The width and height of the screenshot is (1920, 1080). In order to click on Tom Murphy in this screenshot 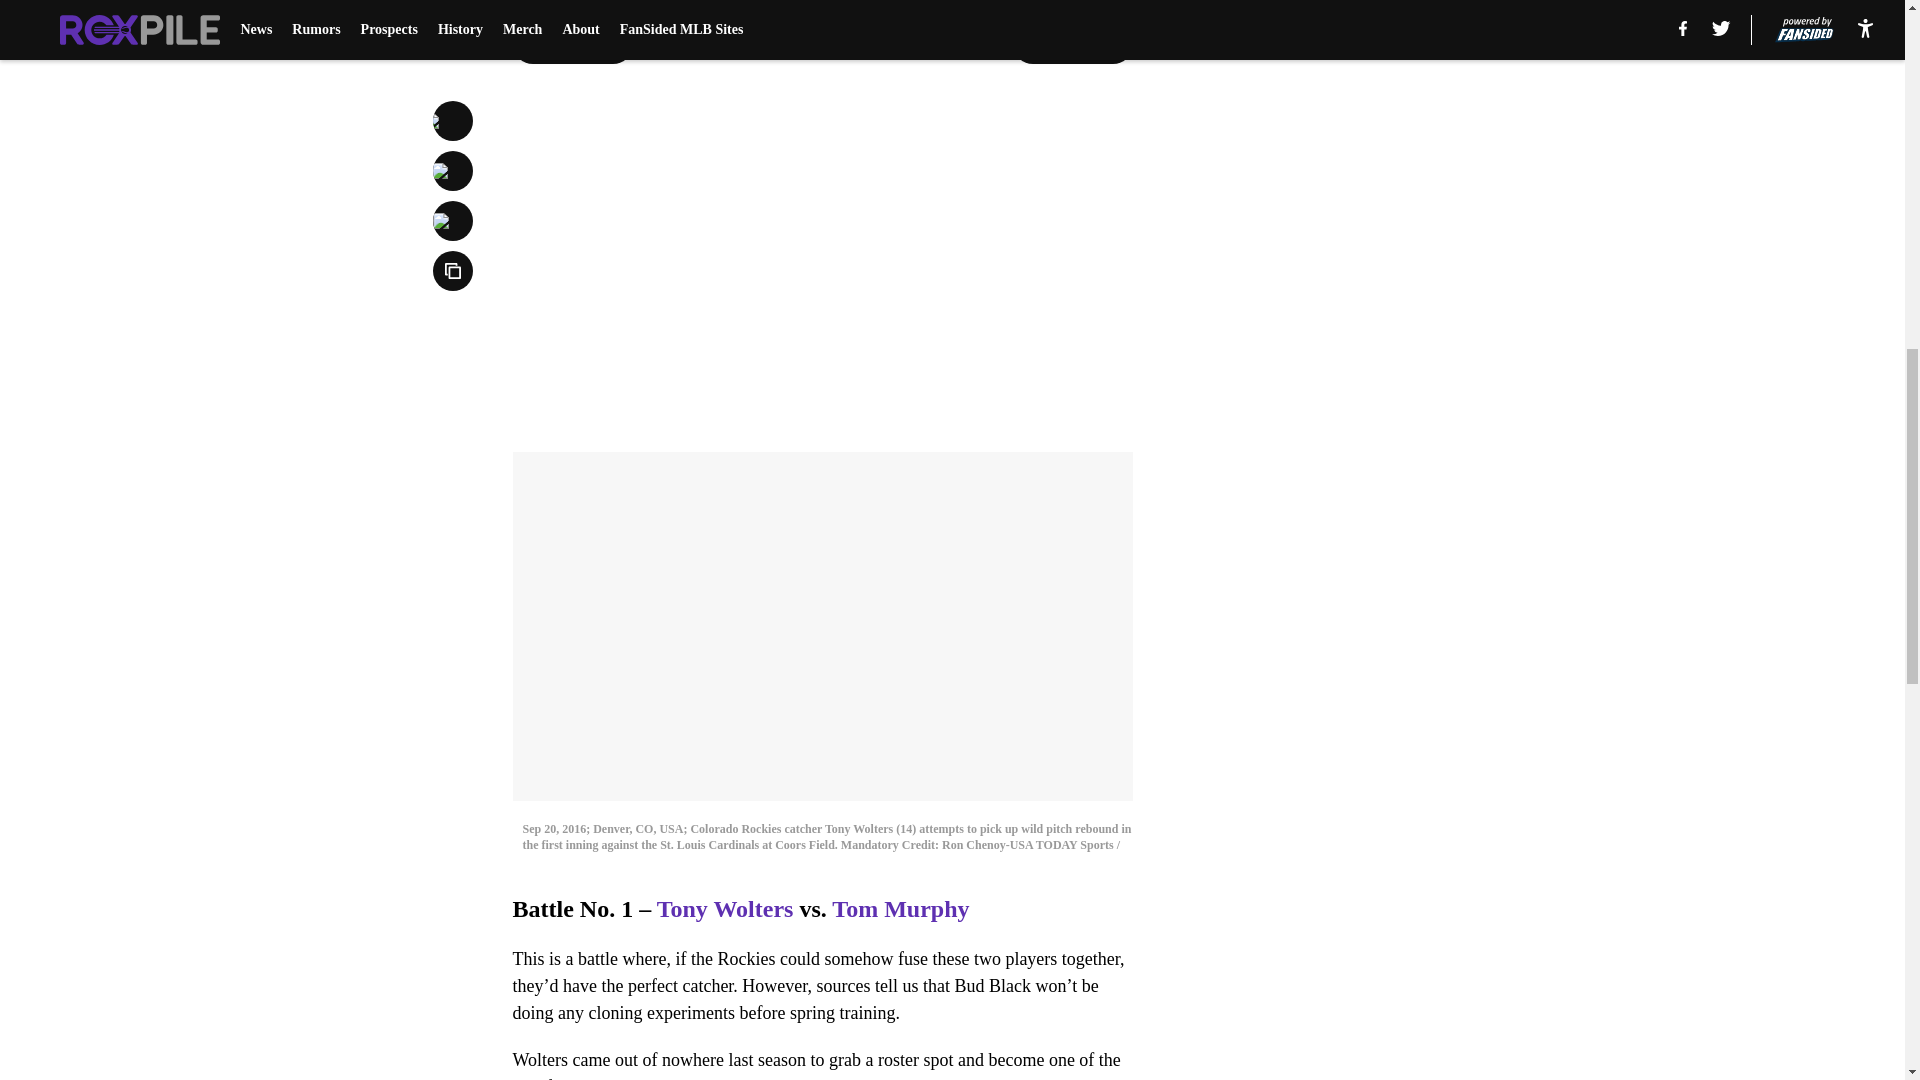, I will do `click(900, 909)`.